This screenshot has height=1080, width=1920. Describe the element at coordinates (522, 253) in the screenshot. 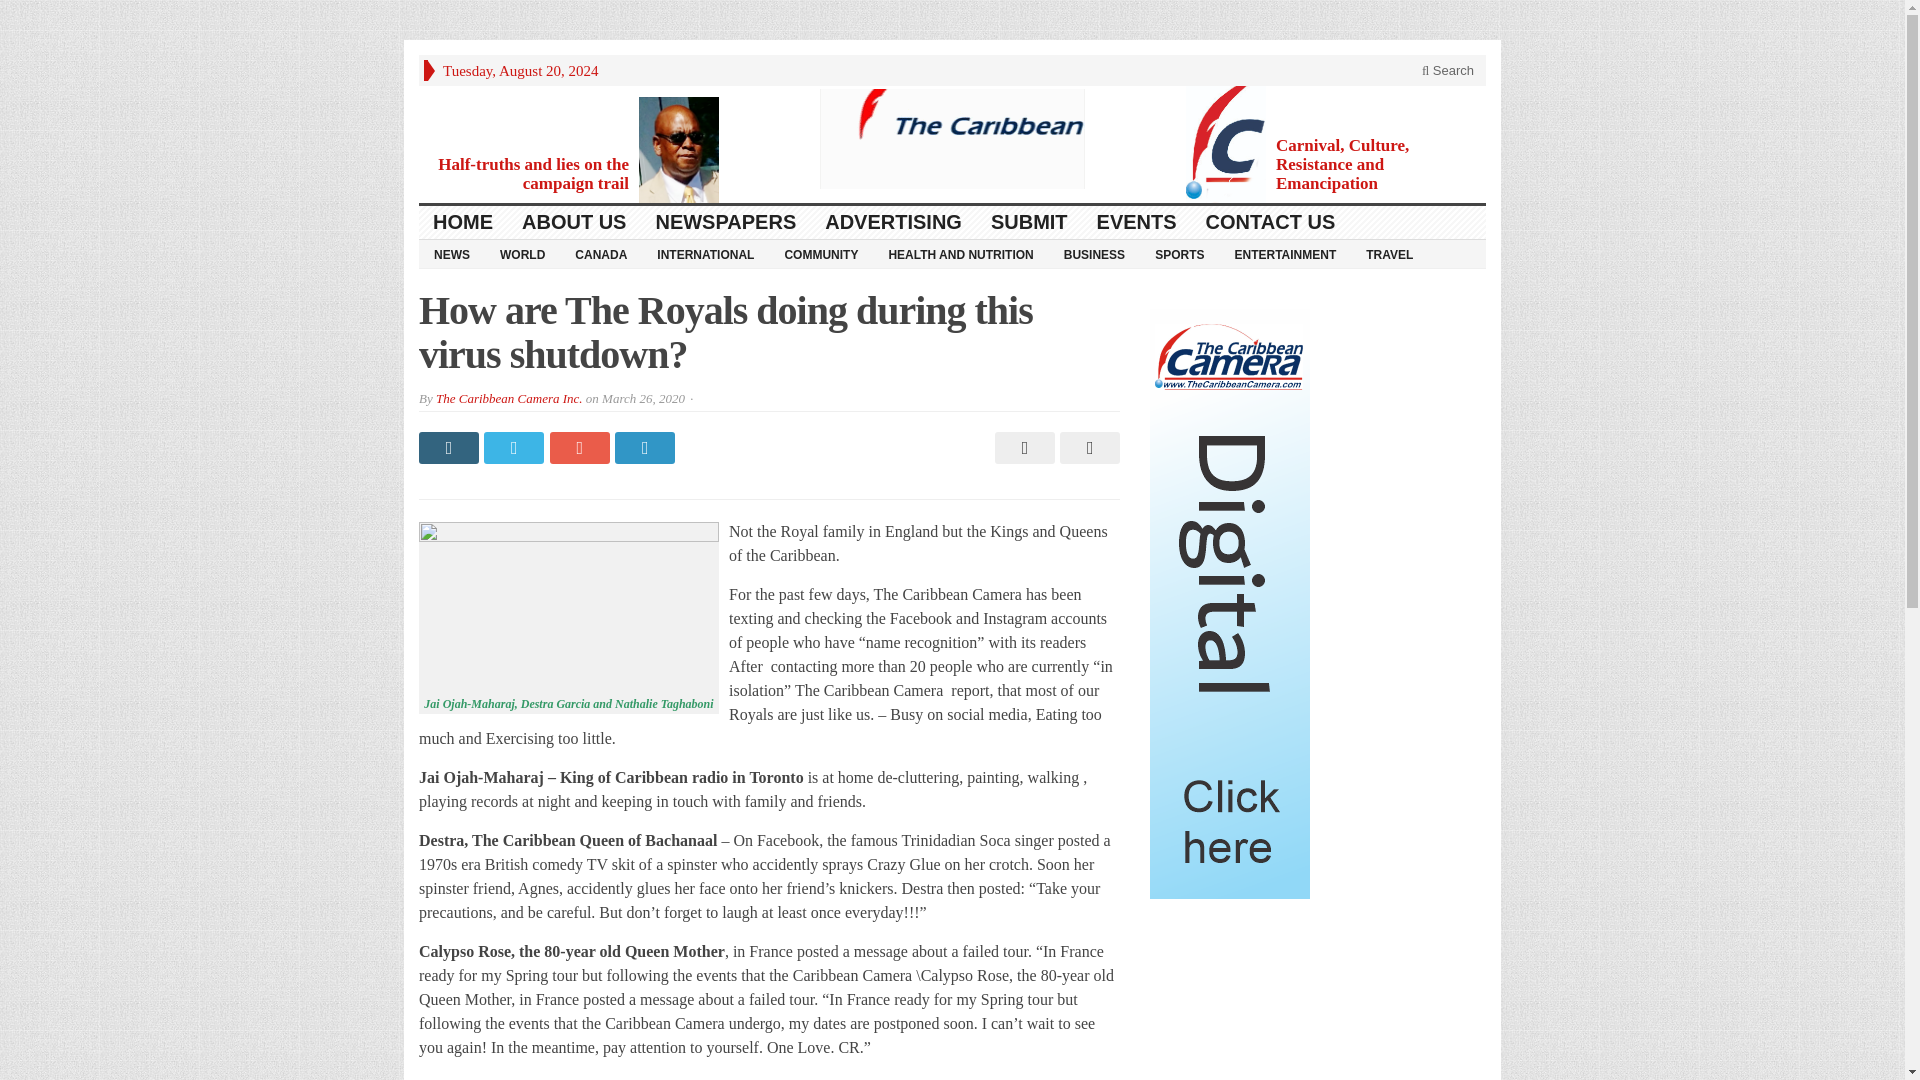

I see `WORLD` at that location.